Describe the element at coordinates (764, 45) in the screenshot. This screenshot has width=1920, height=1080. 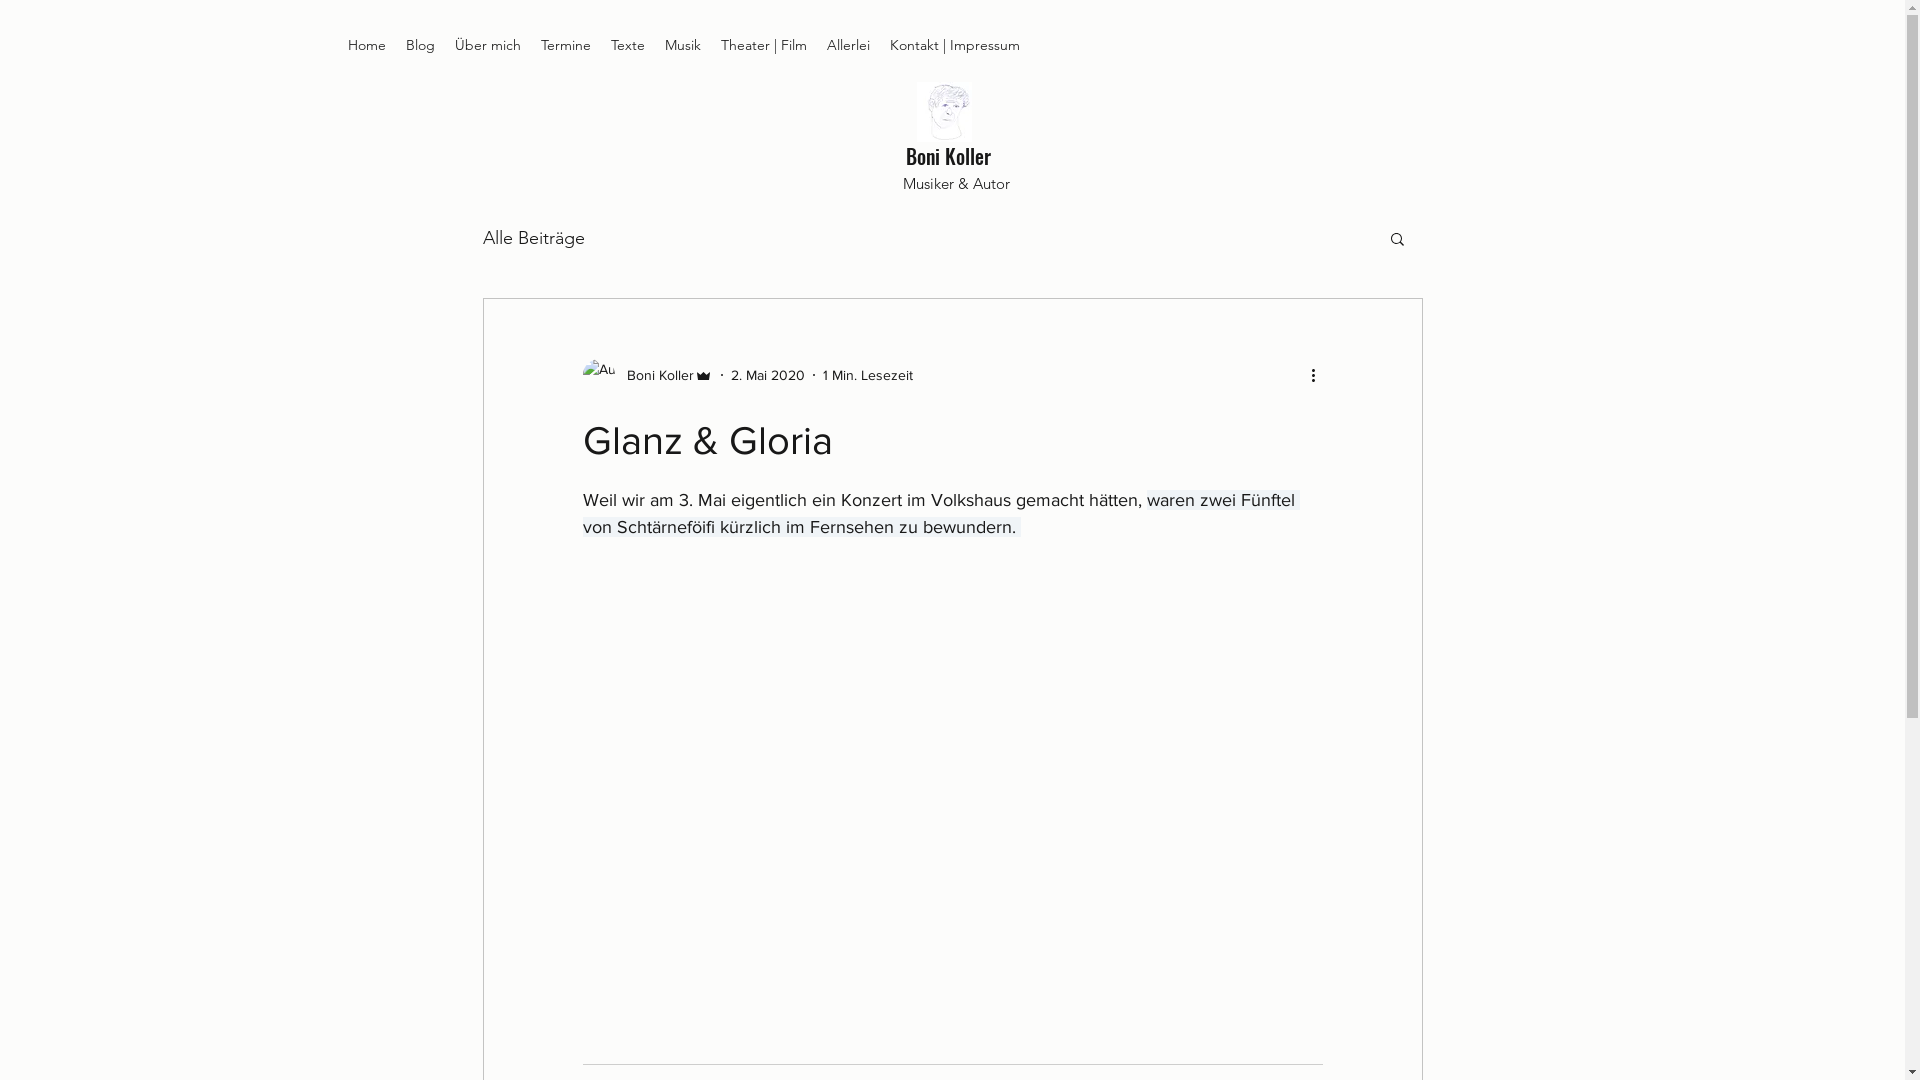
I see `Theater | Film` at that location.